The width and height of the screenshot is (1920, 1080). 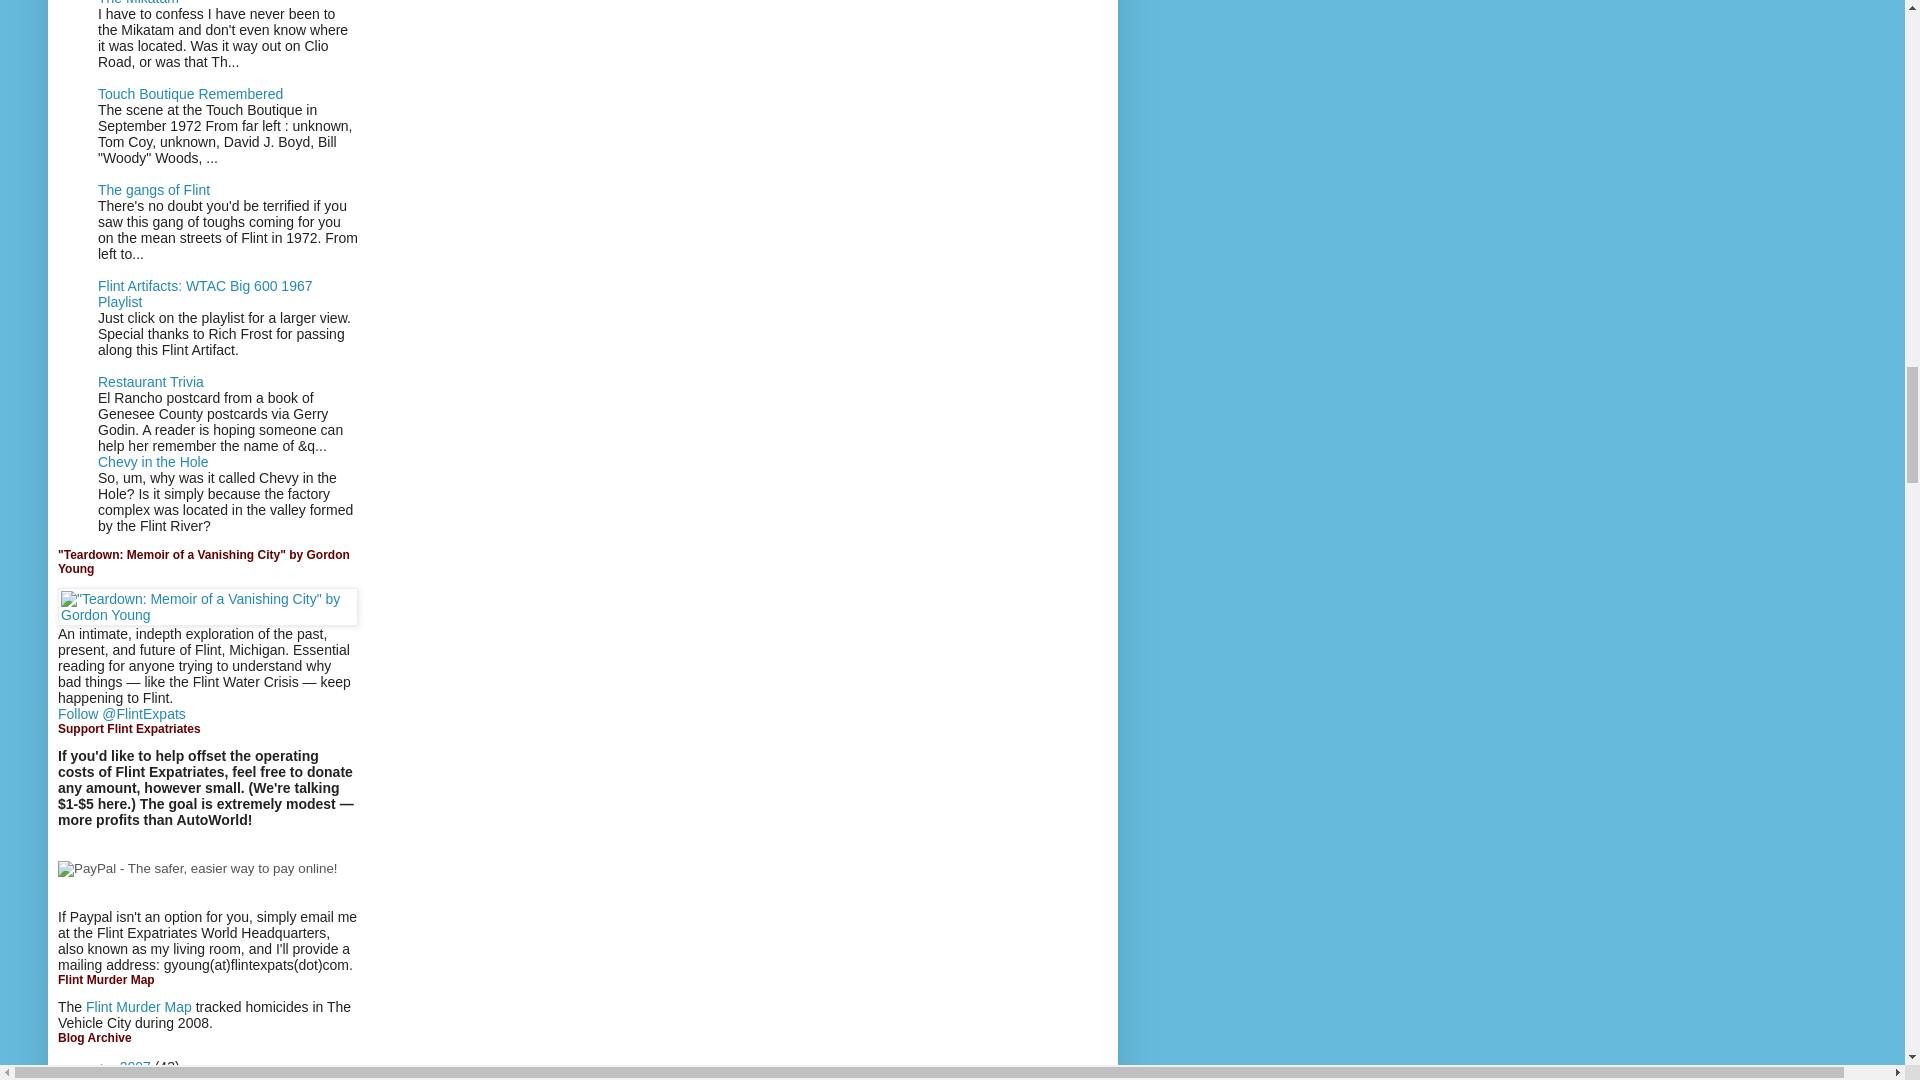 What do you see at coordinates (138, 3) in the screenshot?
I see `The Mikatam` at bounding box center [138, 3].